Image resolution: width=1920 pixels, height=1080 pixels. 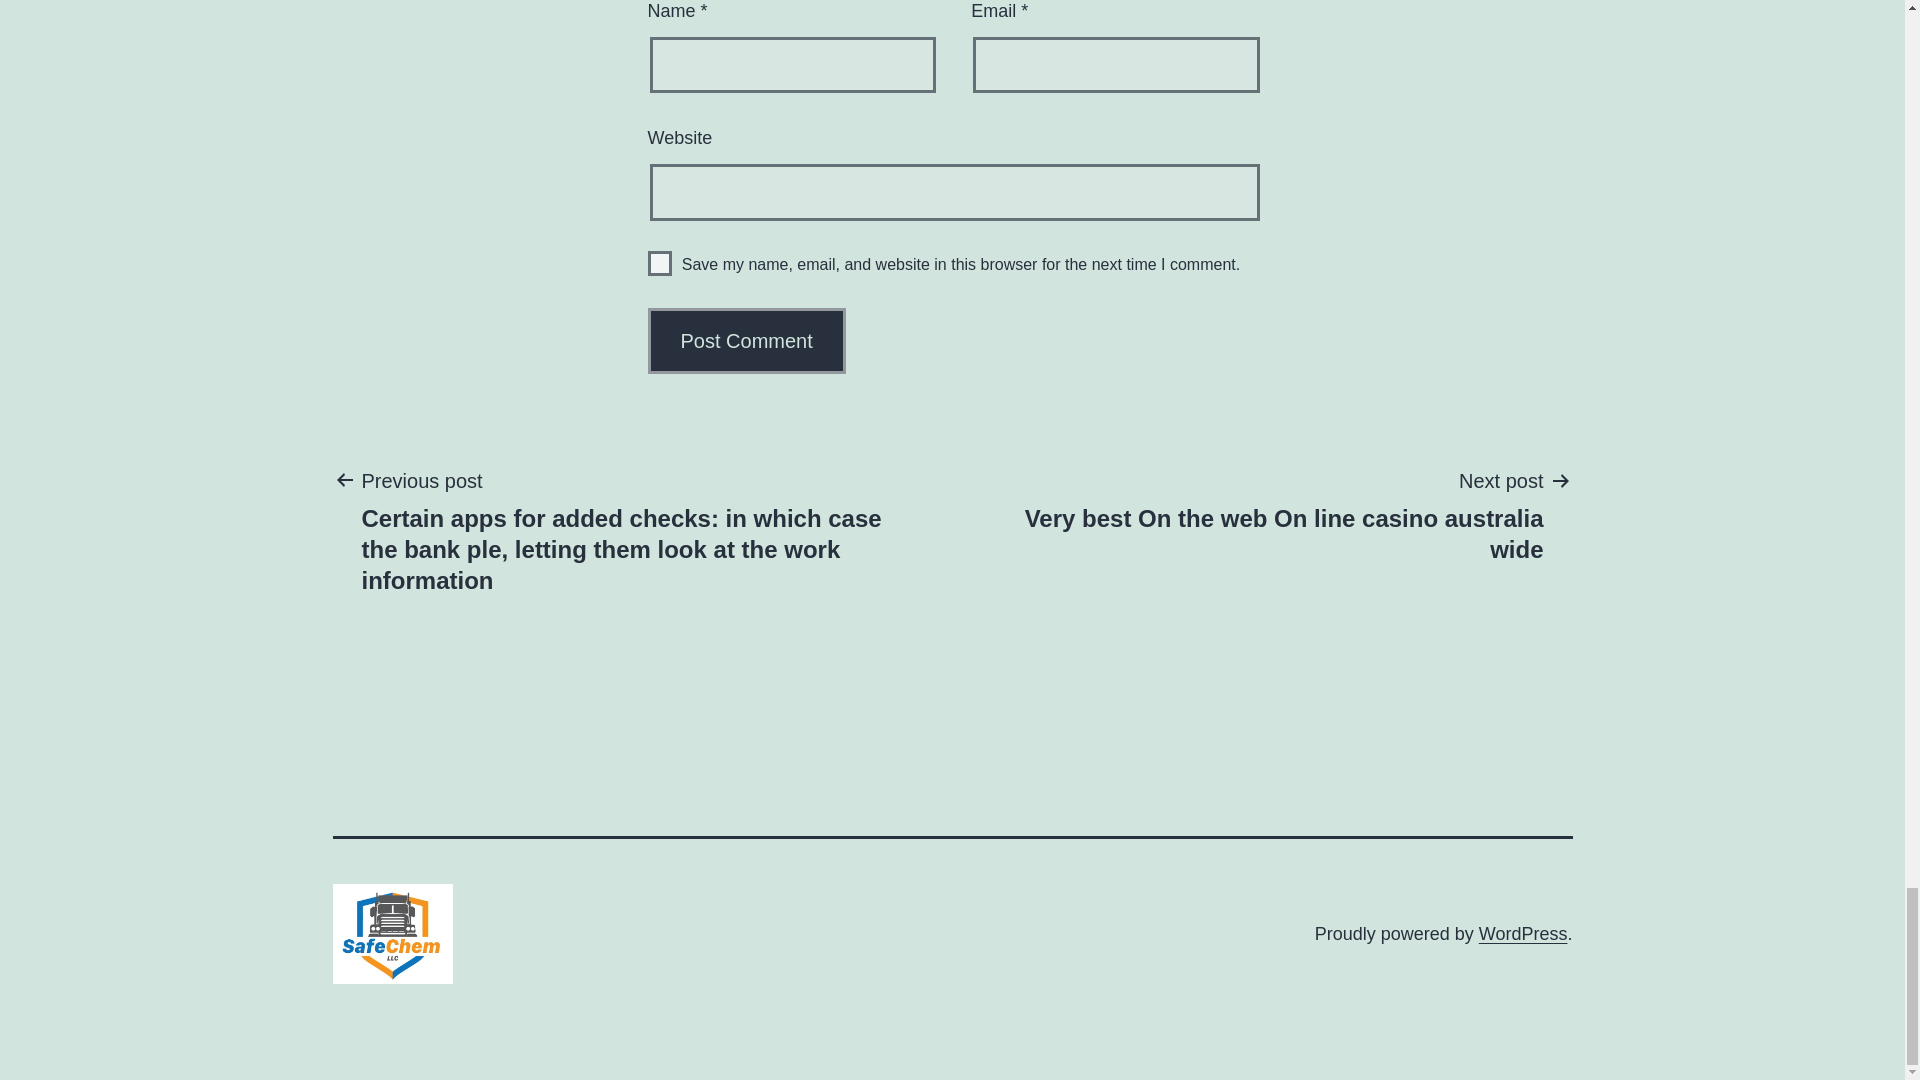 I want to click on Post Comment, so click(x=660, y=262).